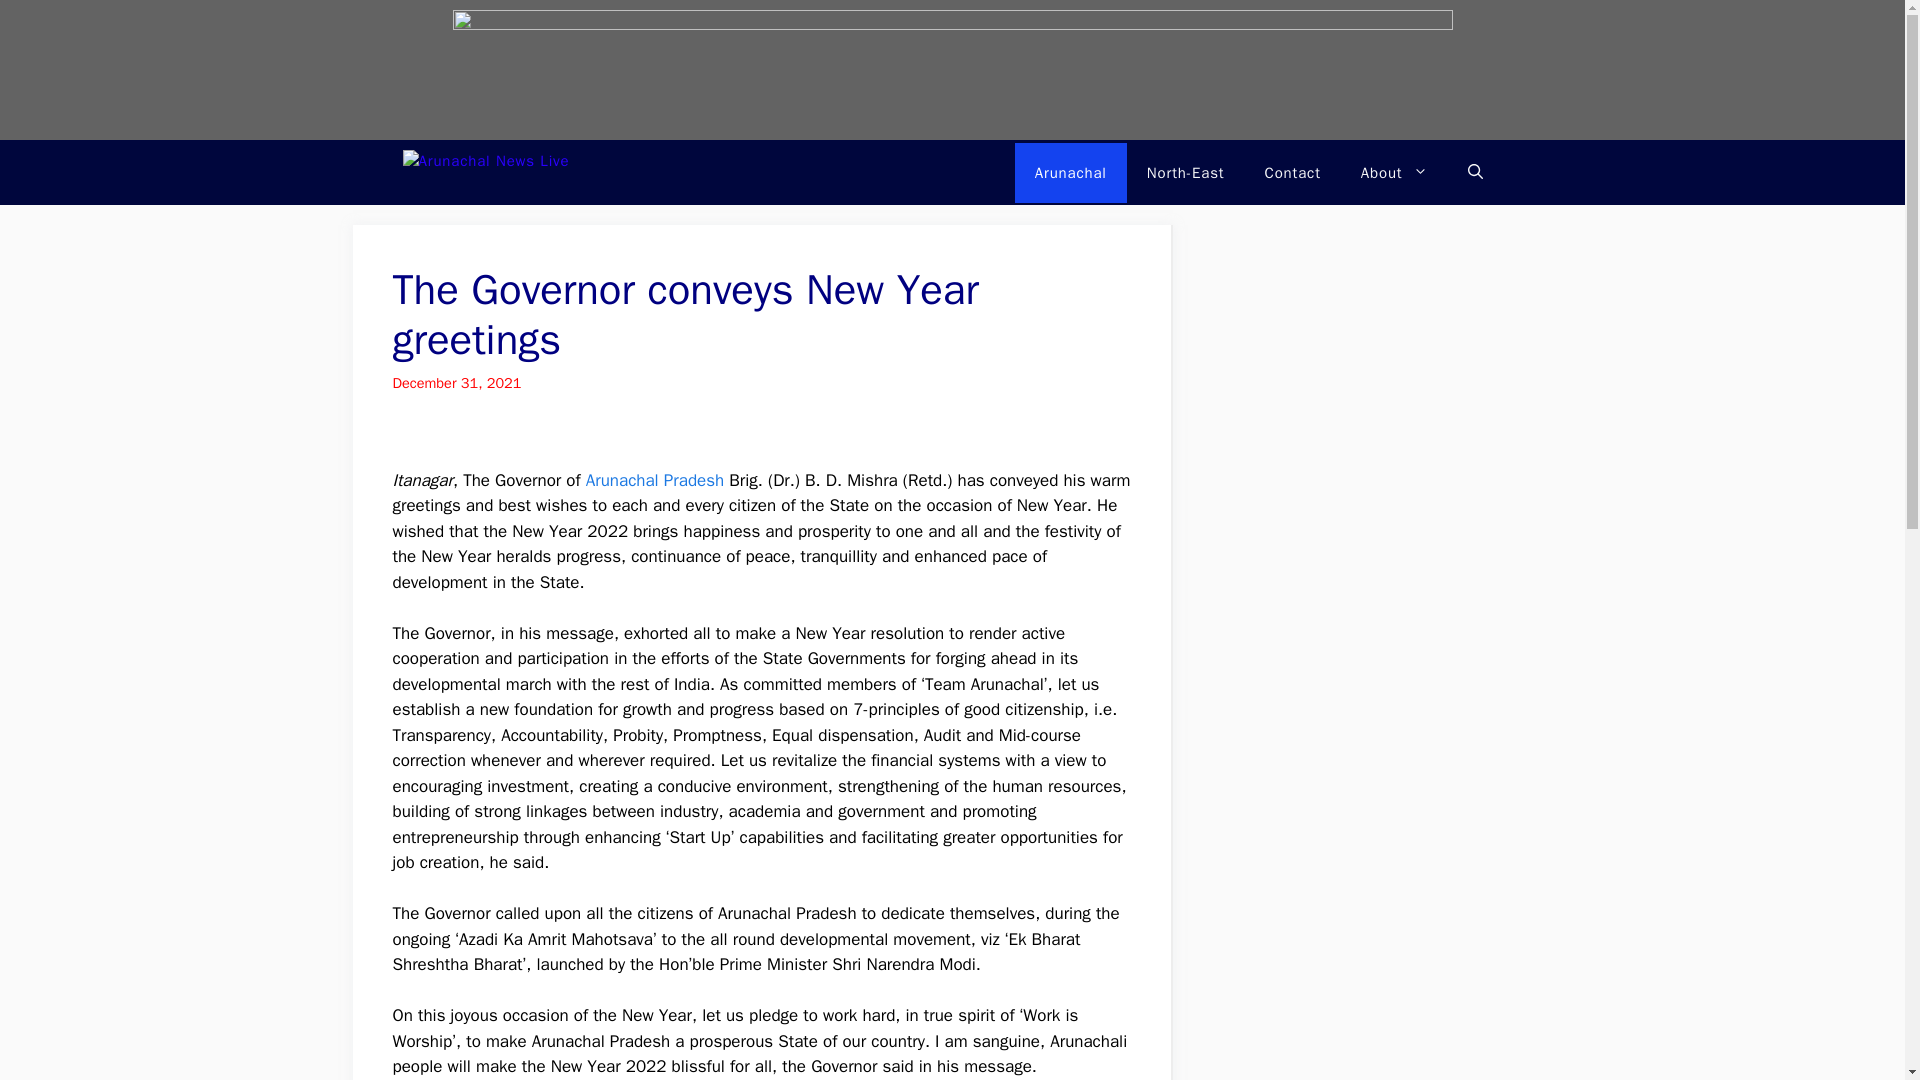 This screenshot has width=1920, height=1080. I want to click on Contact, so click(1292, 171).